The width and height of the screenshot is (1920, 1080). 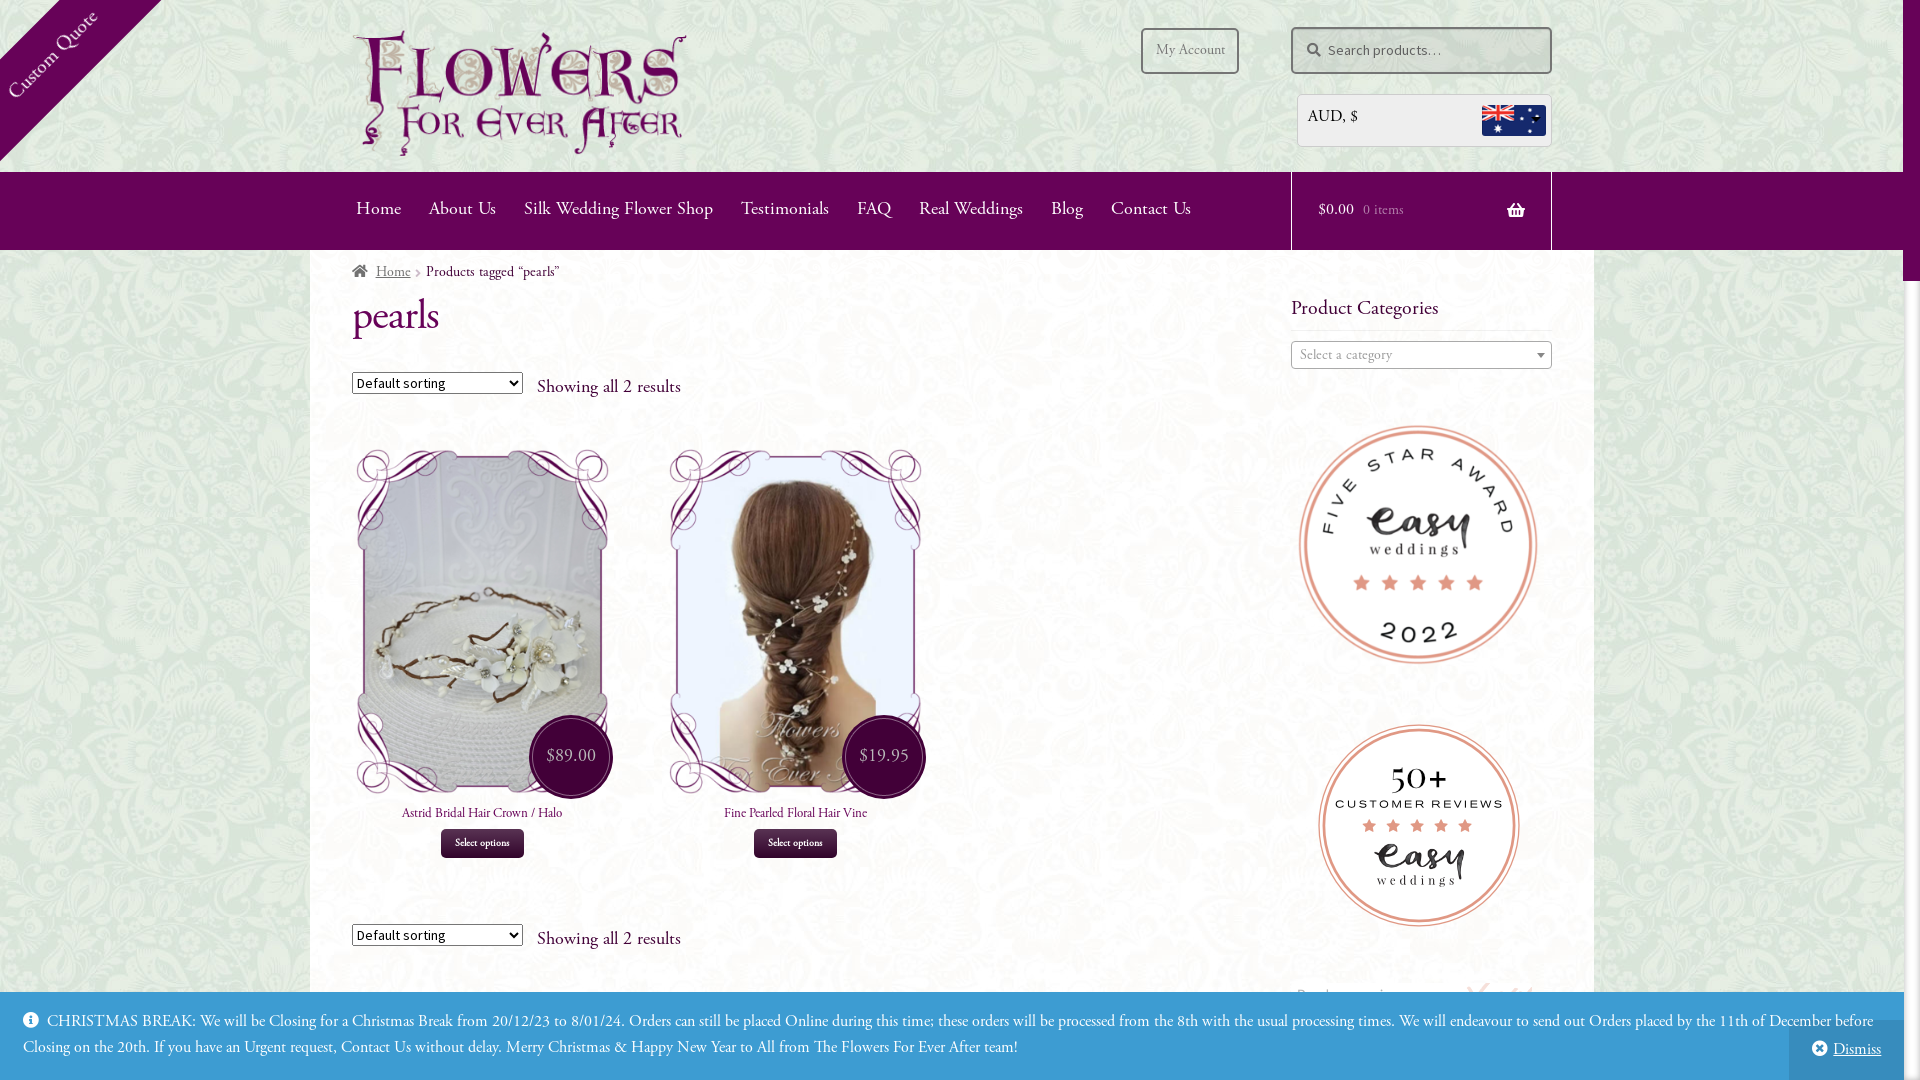 I want to click on Select options, so click(x=795, y=844).